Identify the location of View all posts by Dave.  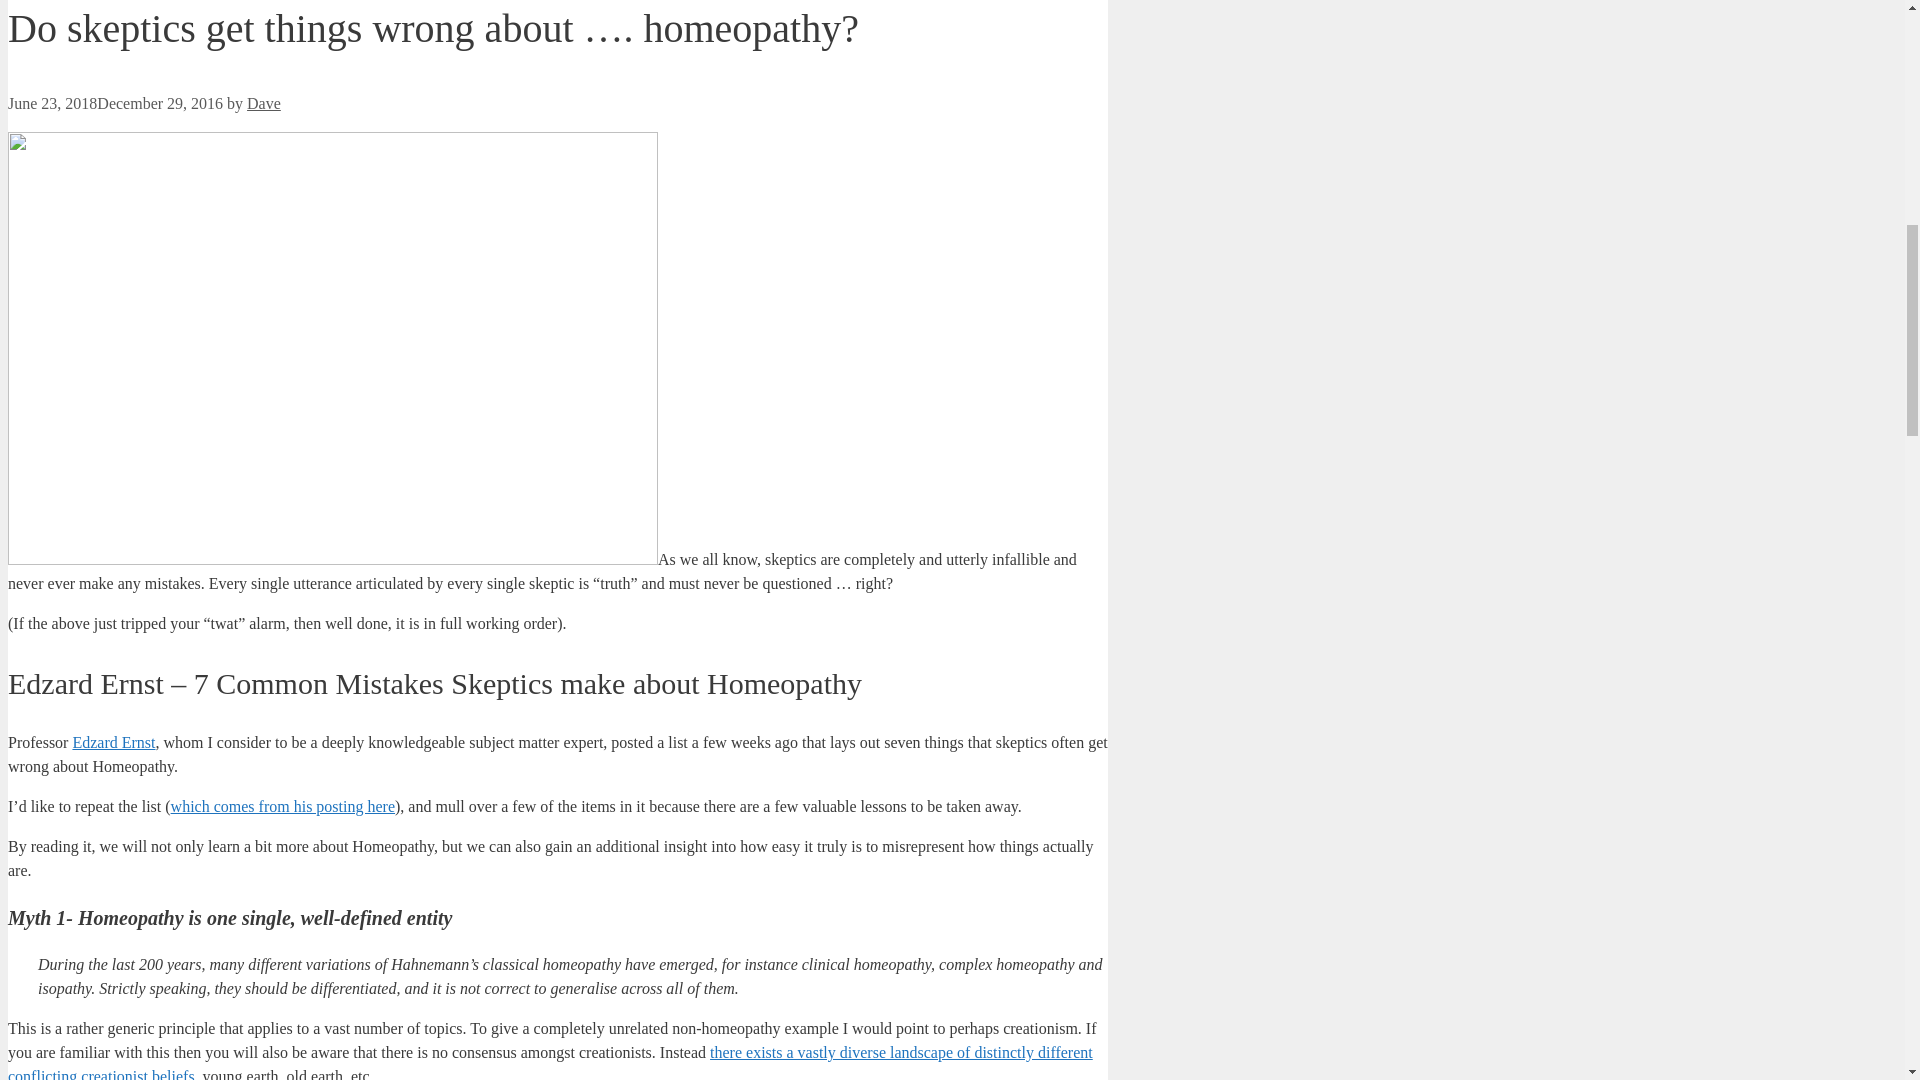
(264, 104).